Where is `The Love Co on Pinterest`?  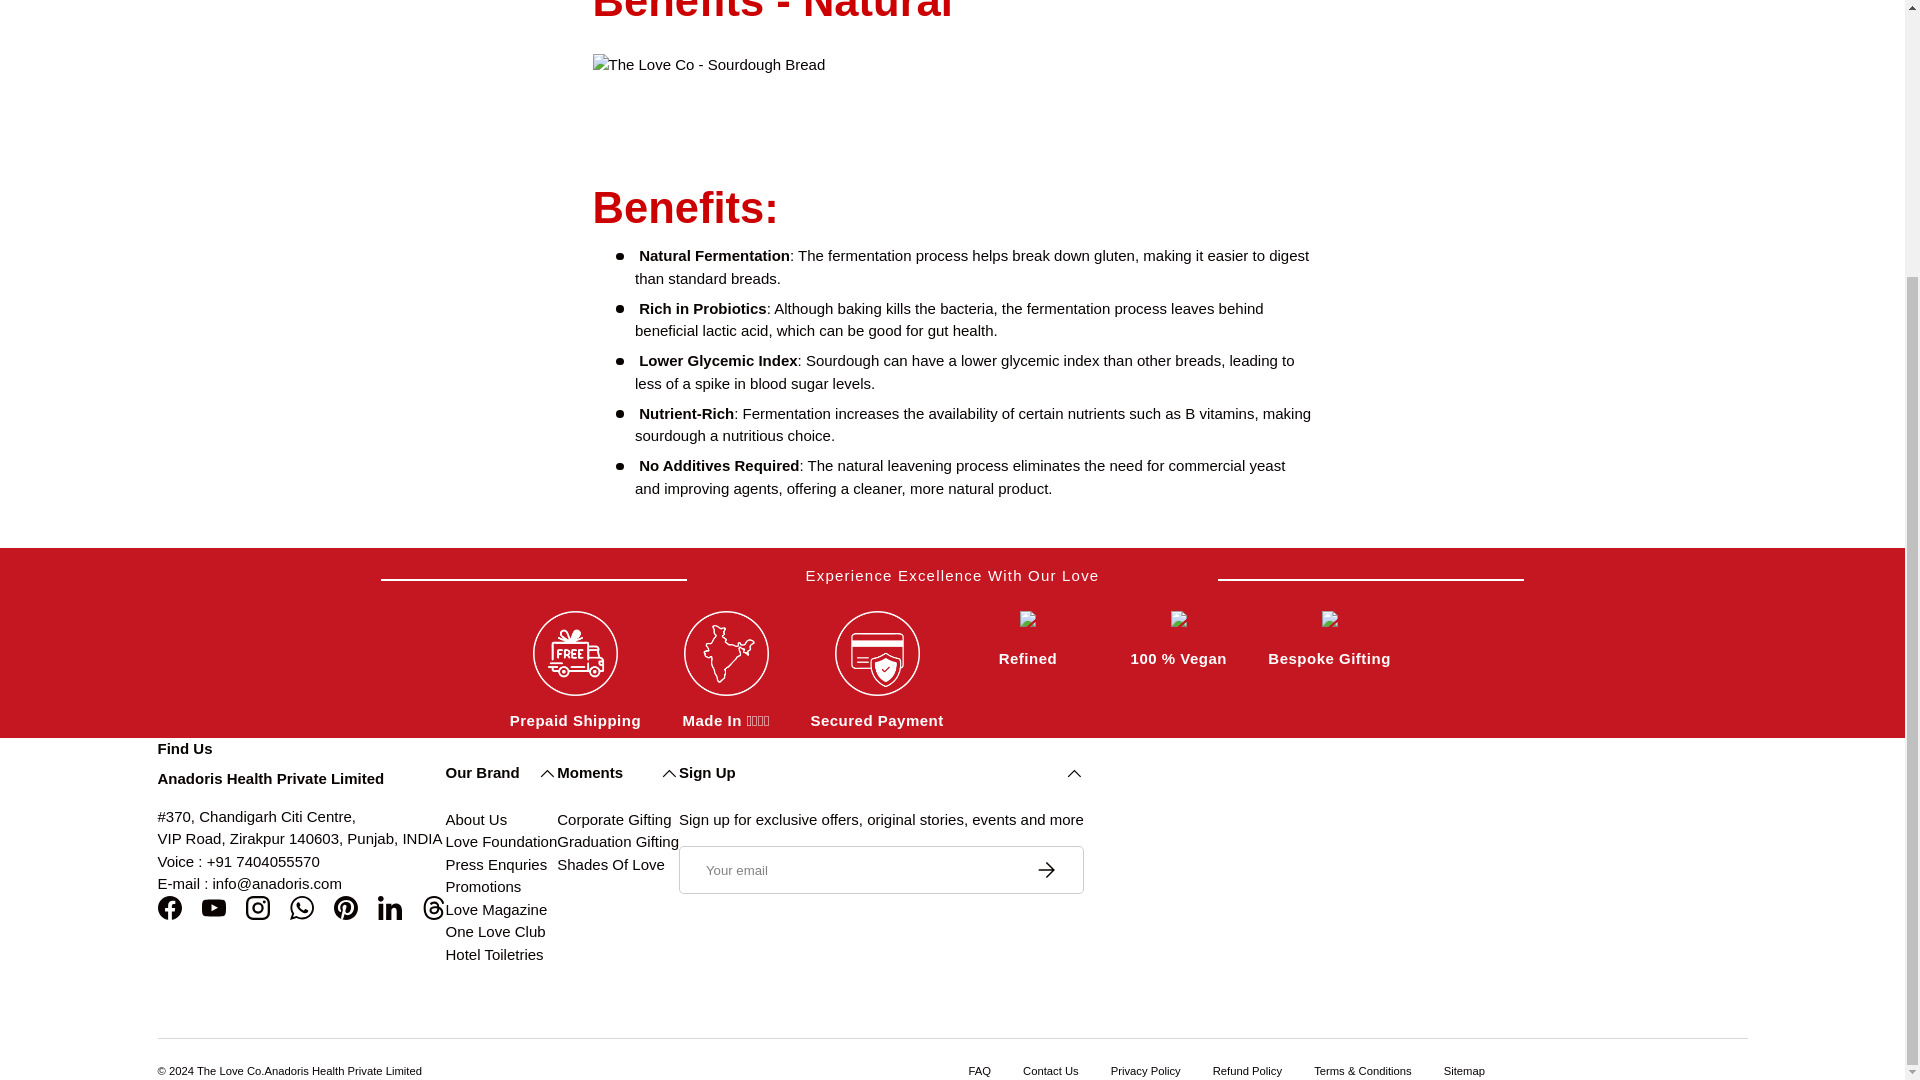
The Love Co on Pinterest is located at coordinates (346, 907).